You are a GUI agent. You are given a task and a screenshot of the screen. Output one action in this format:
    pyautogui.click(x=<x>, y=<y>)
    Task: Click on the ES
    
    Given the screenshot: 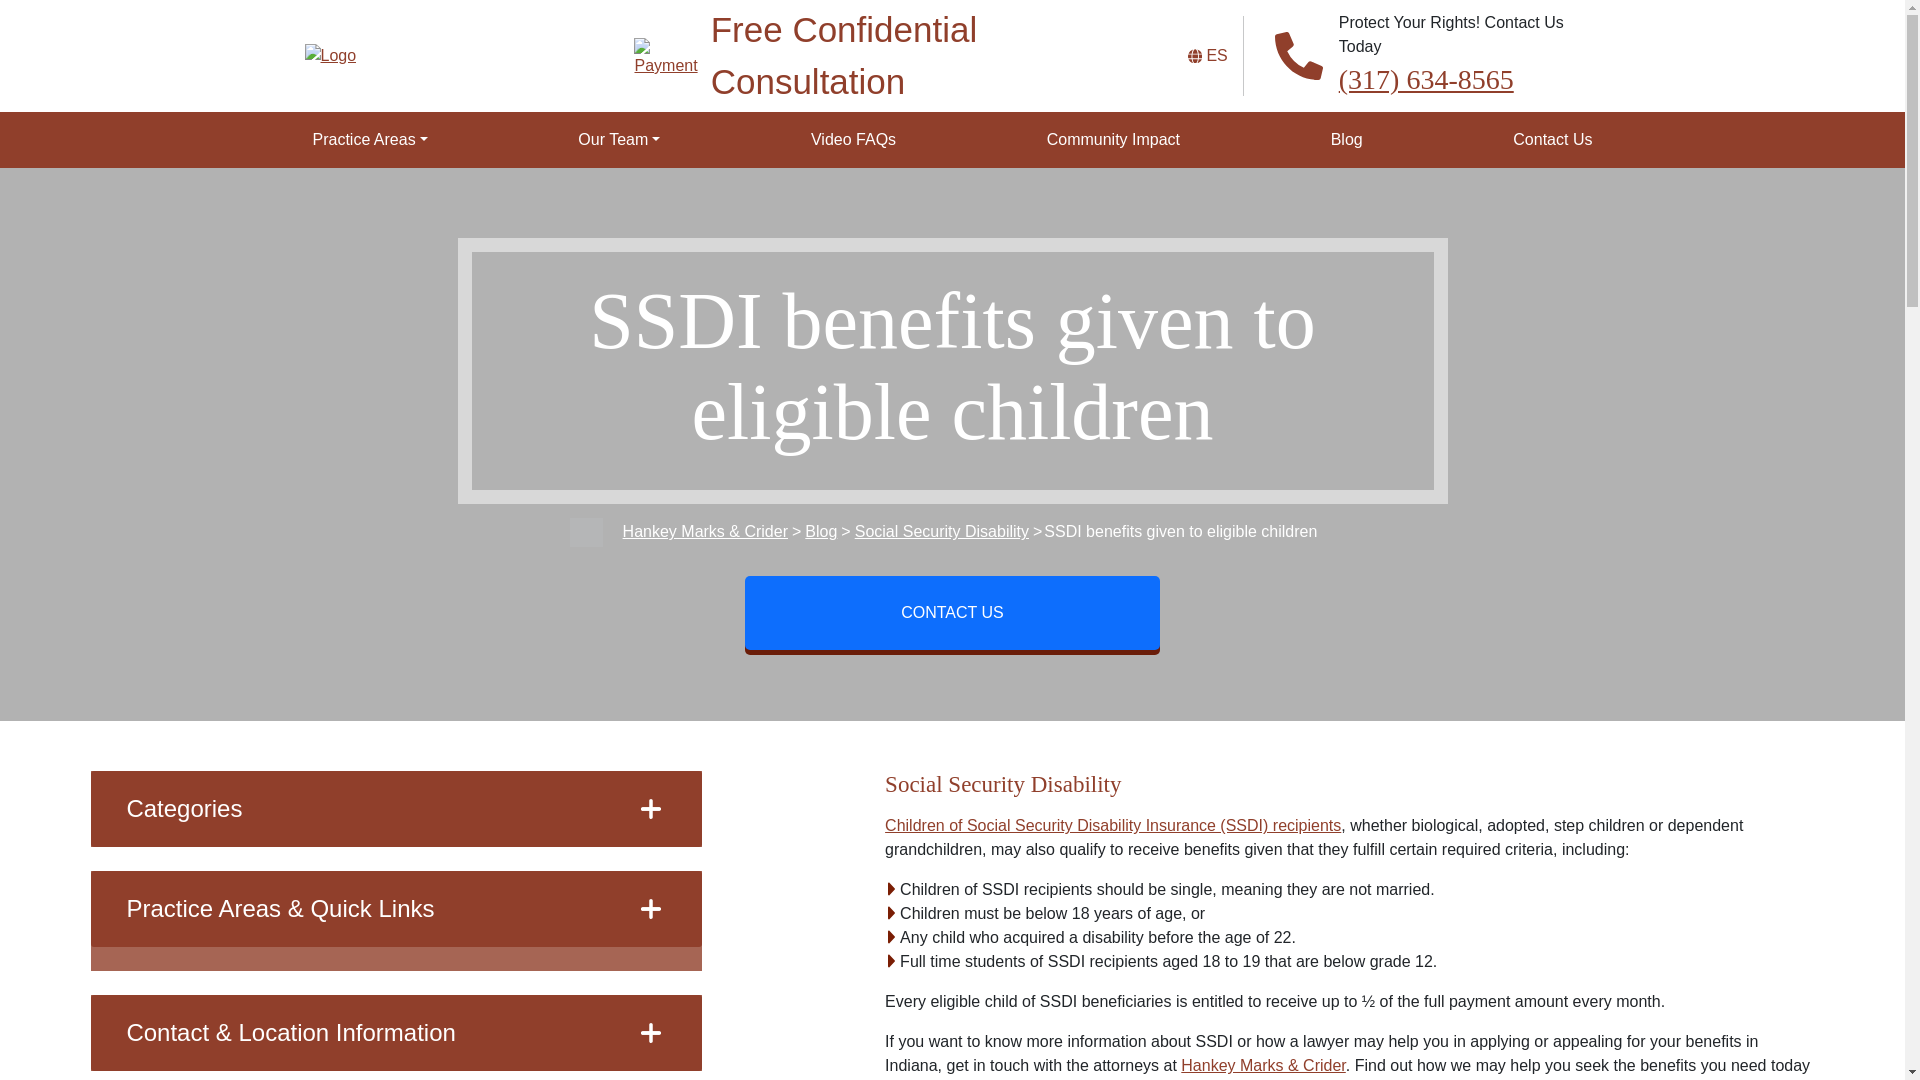 What is the action you would take?
    pyautogui.click(x=1216, y=55)
    